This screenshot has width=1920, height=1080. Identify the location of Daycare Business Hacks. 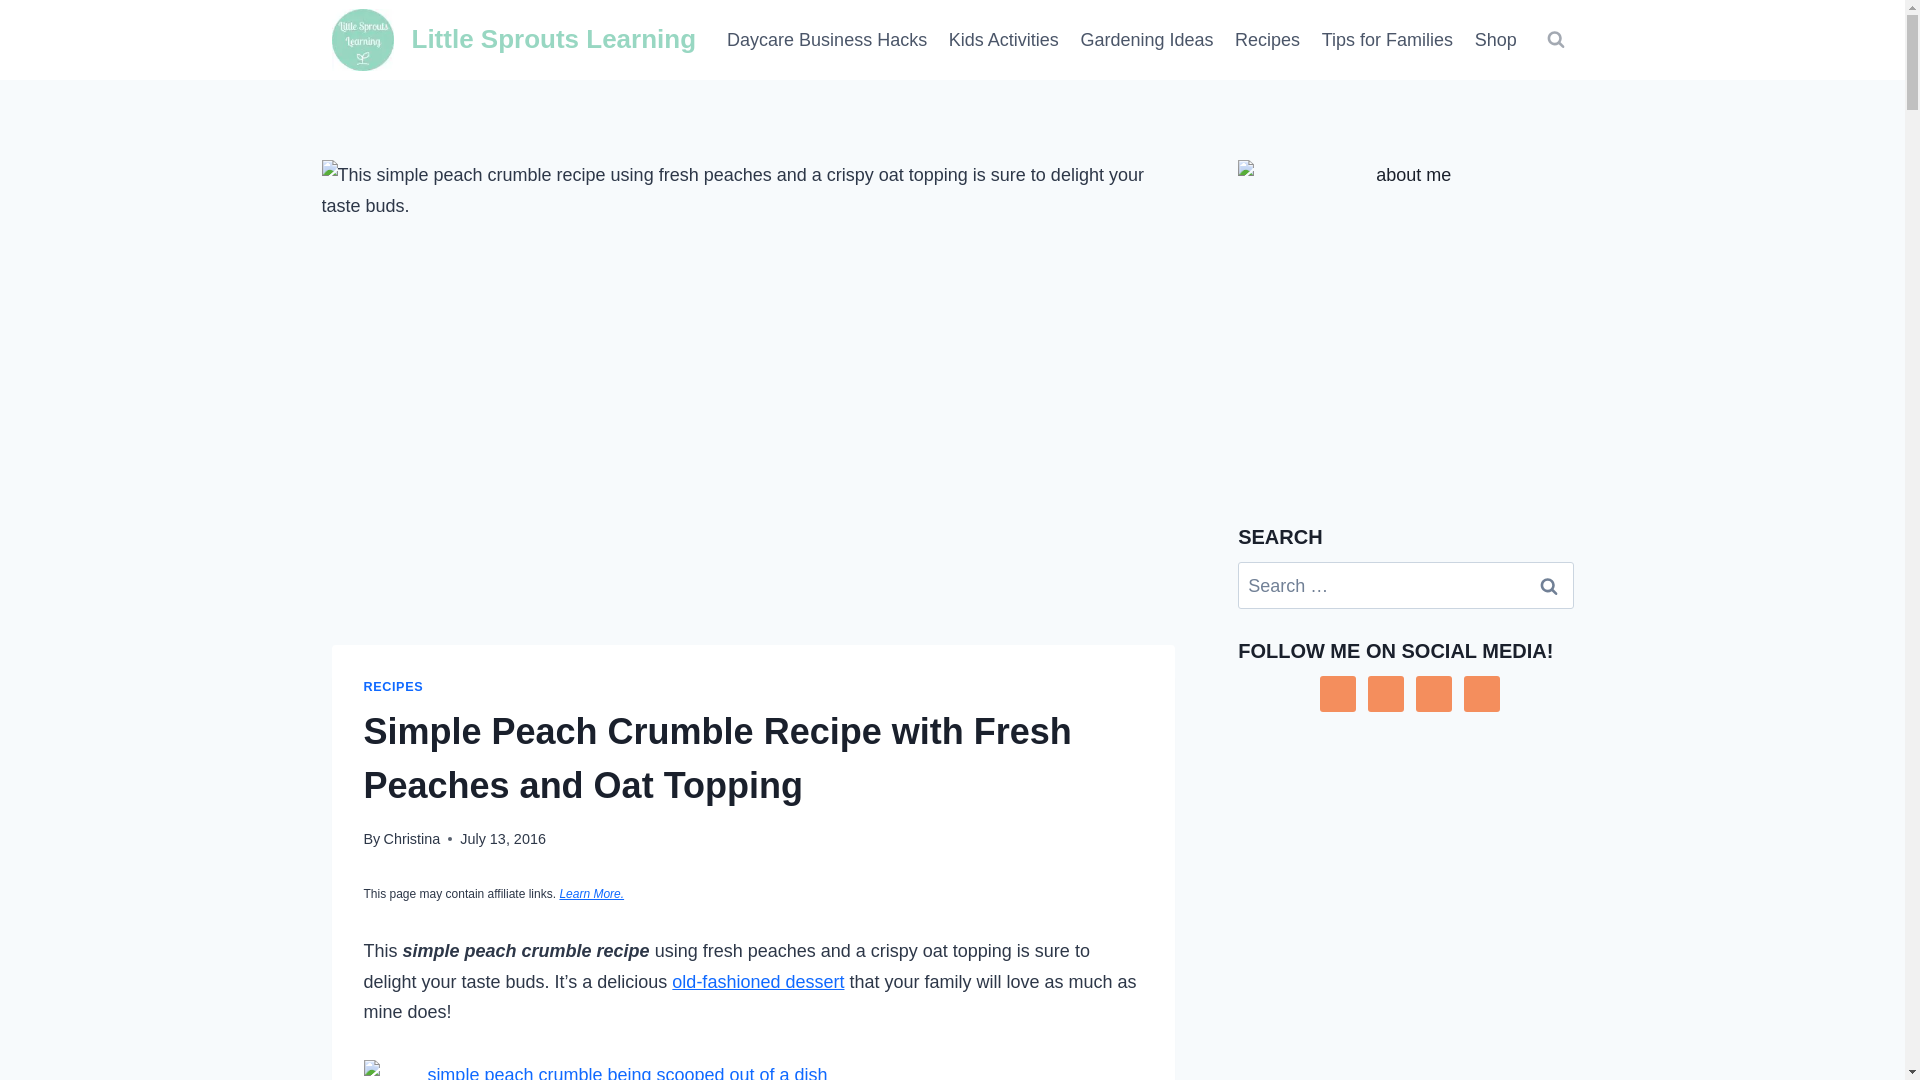
(827, 40).